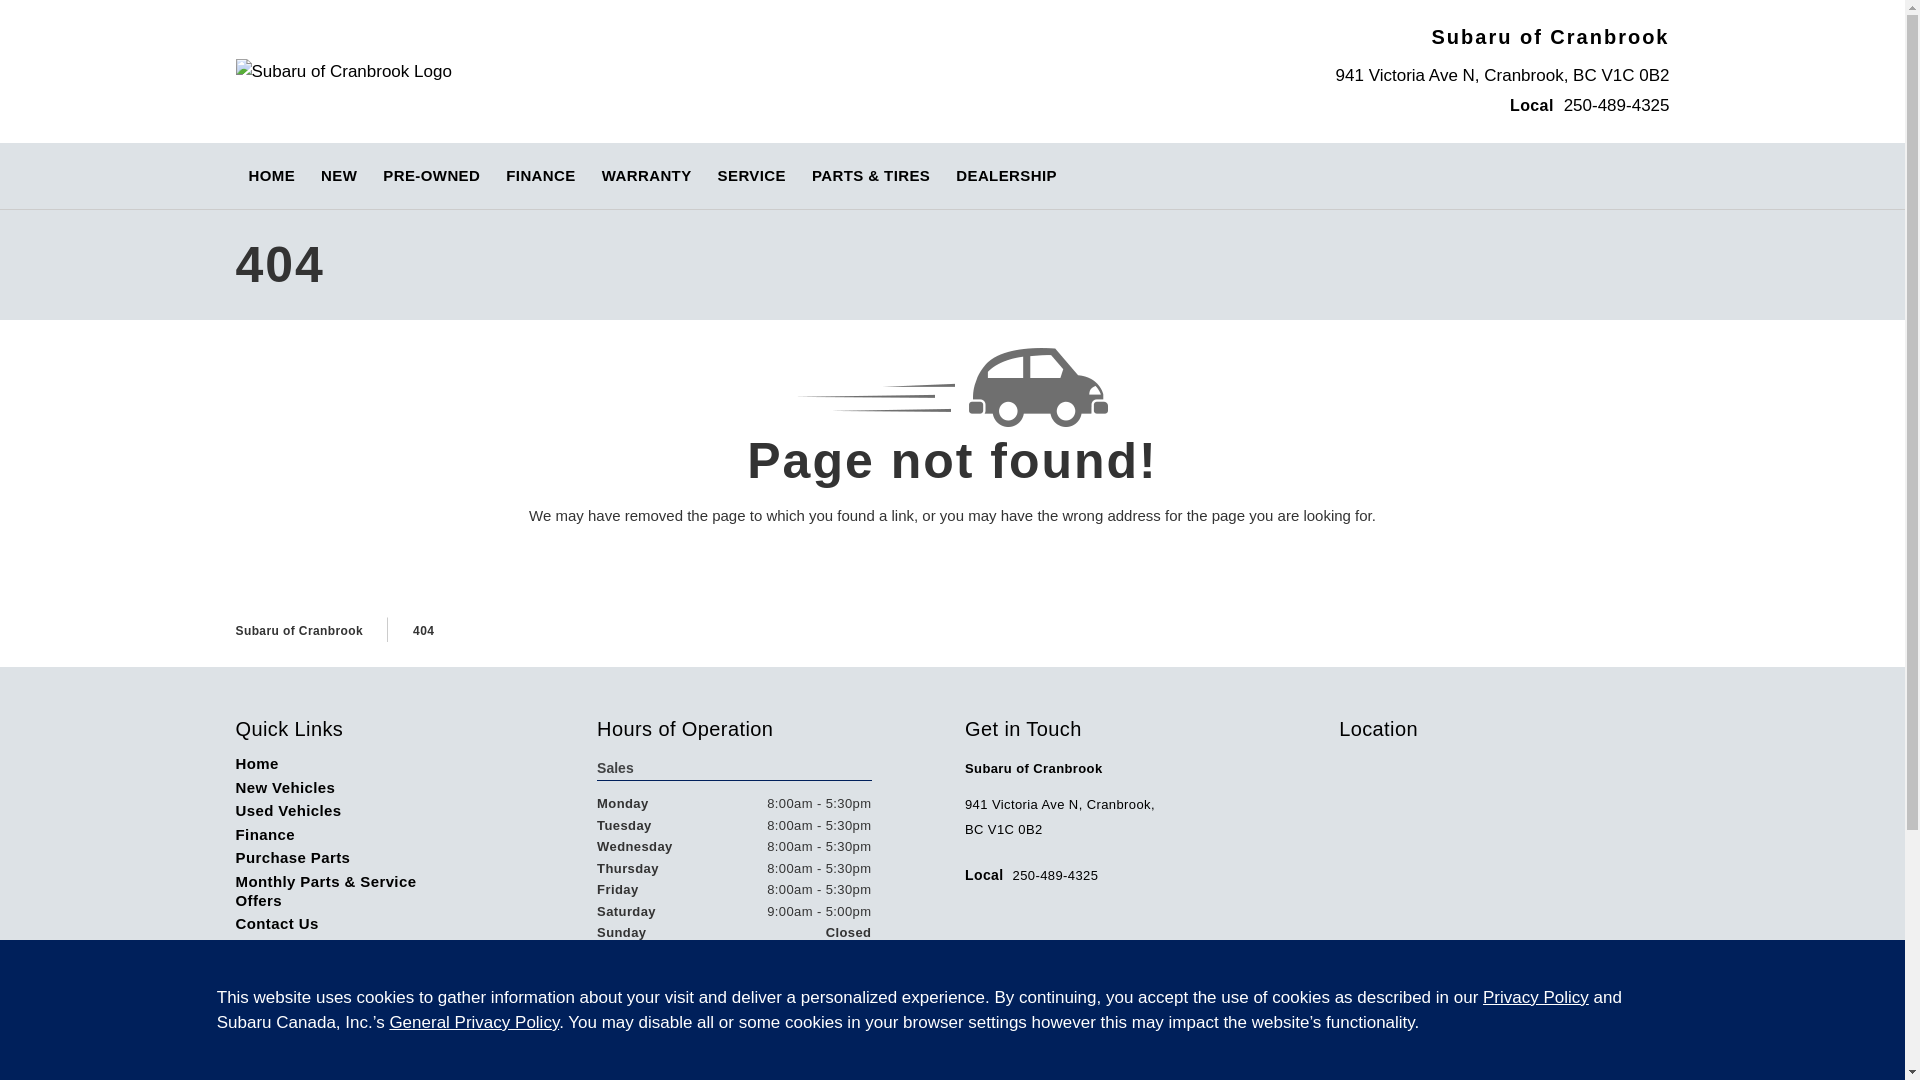 The height and width of the screenshot is (1080, 1920). Describe the element at coordinates (646, 176) in the screenshot. I see `WARRANTY` at that location.